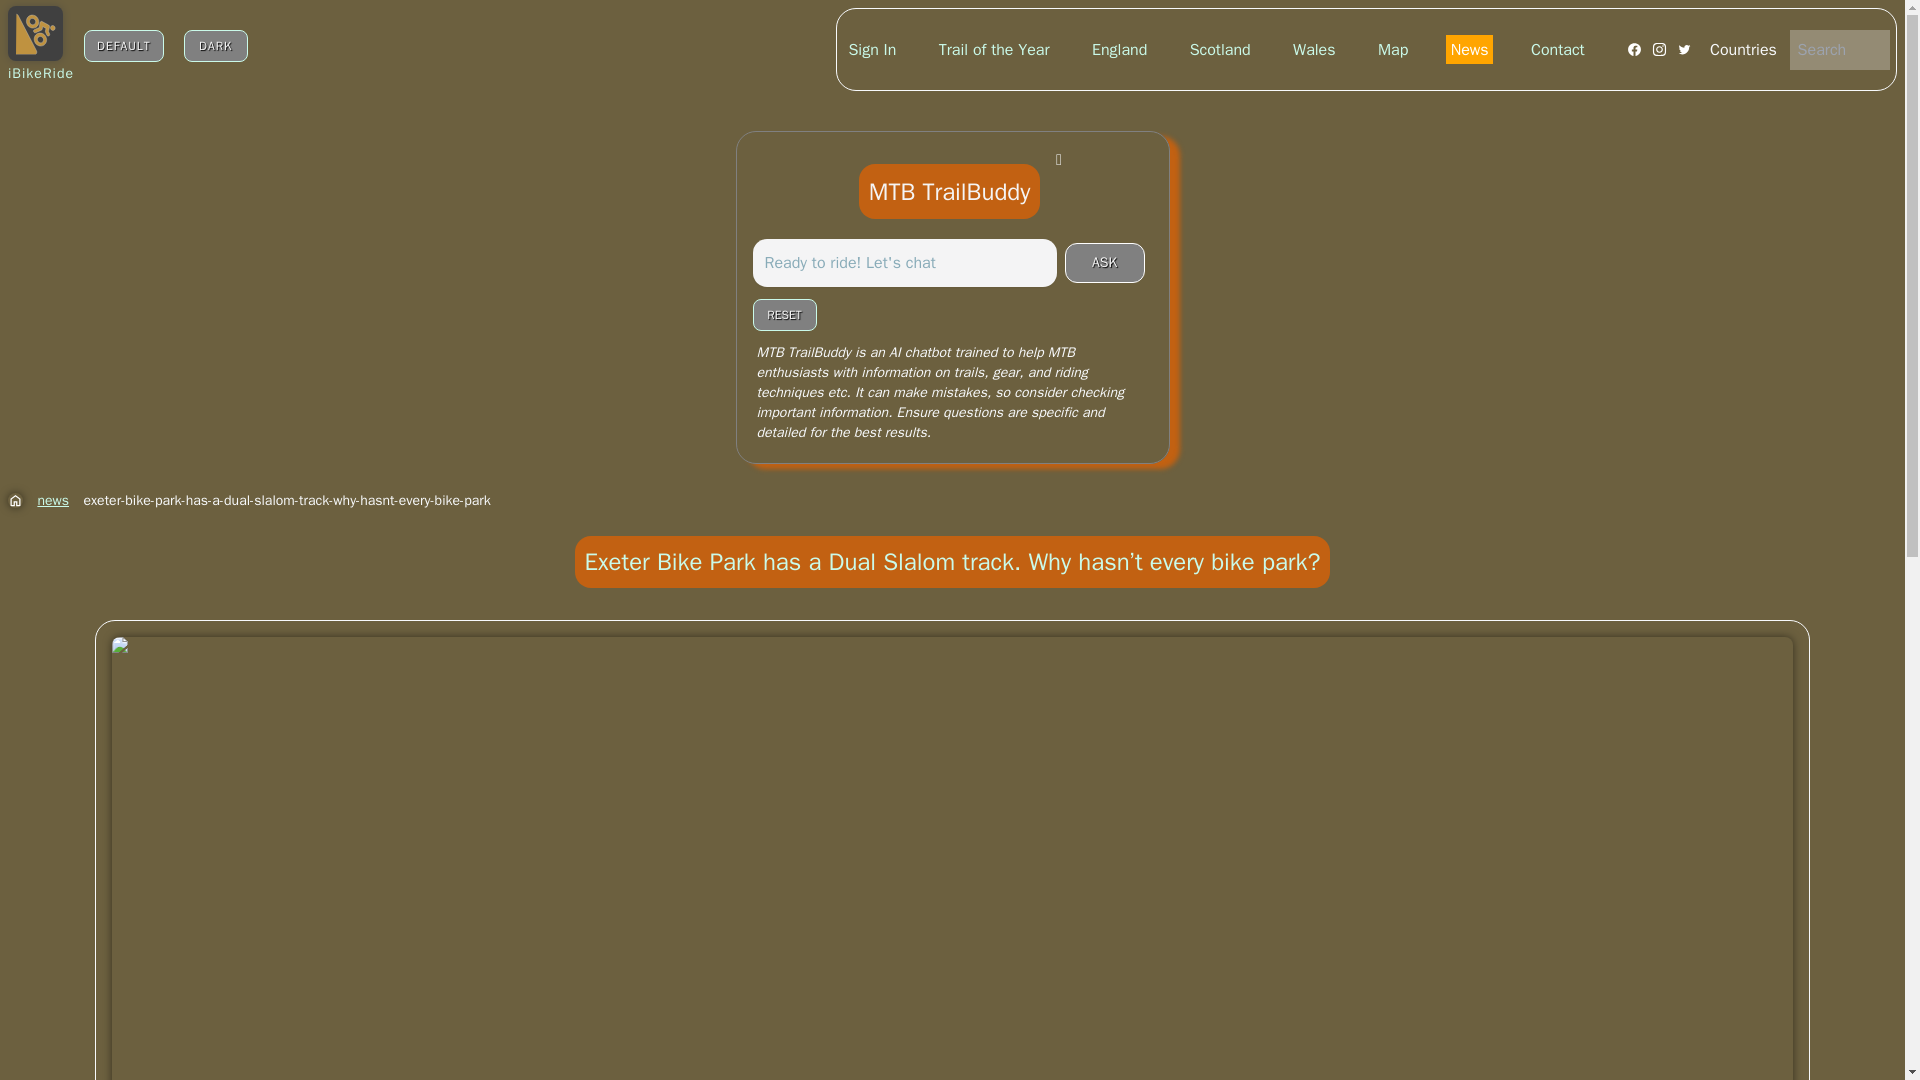 The image size is (1920, 1080). I want to click on England, so click(1119, 49).